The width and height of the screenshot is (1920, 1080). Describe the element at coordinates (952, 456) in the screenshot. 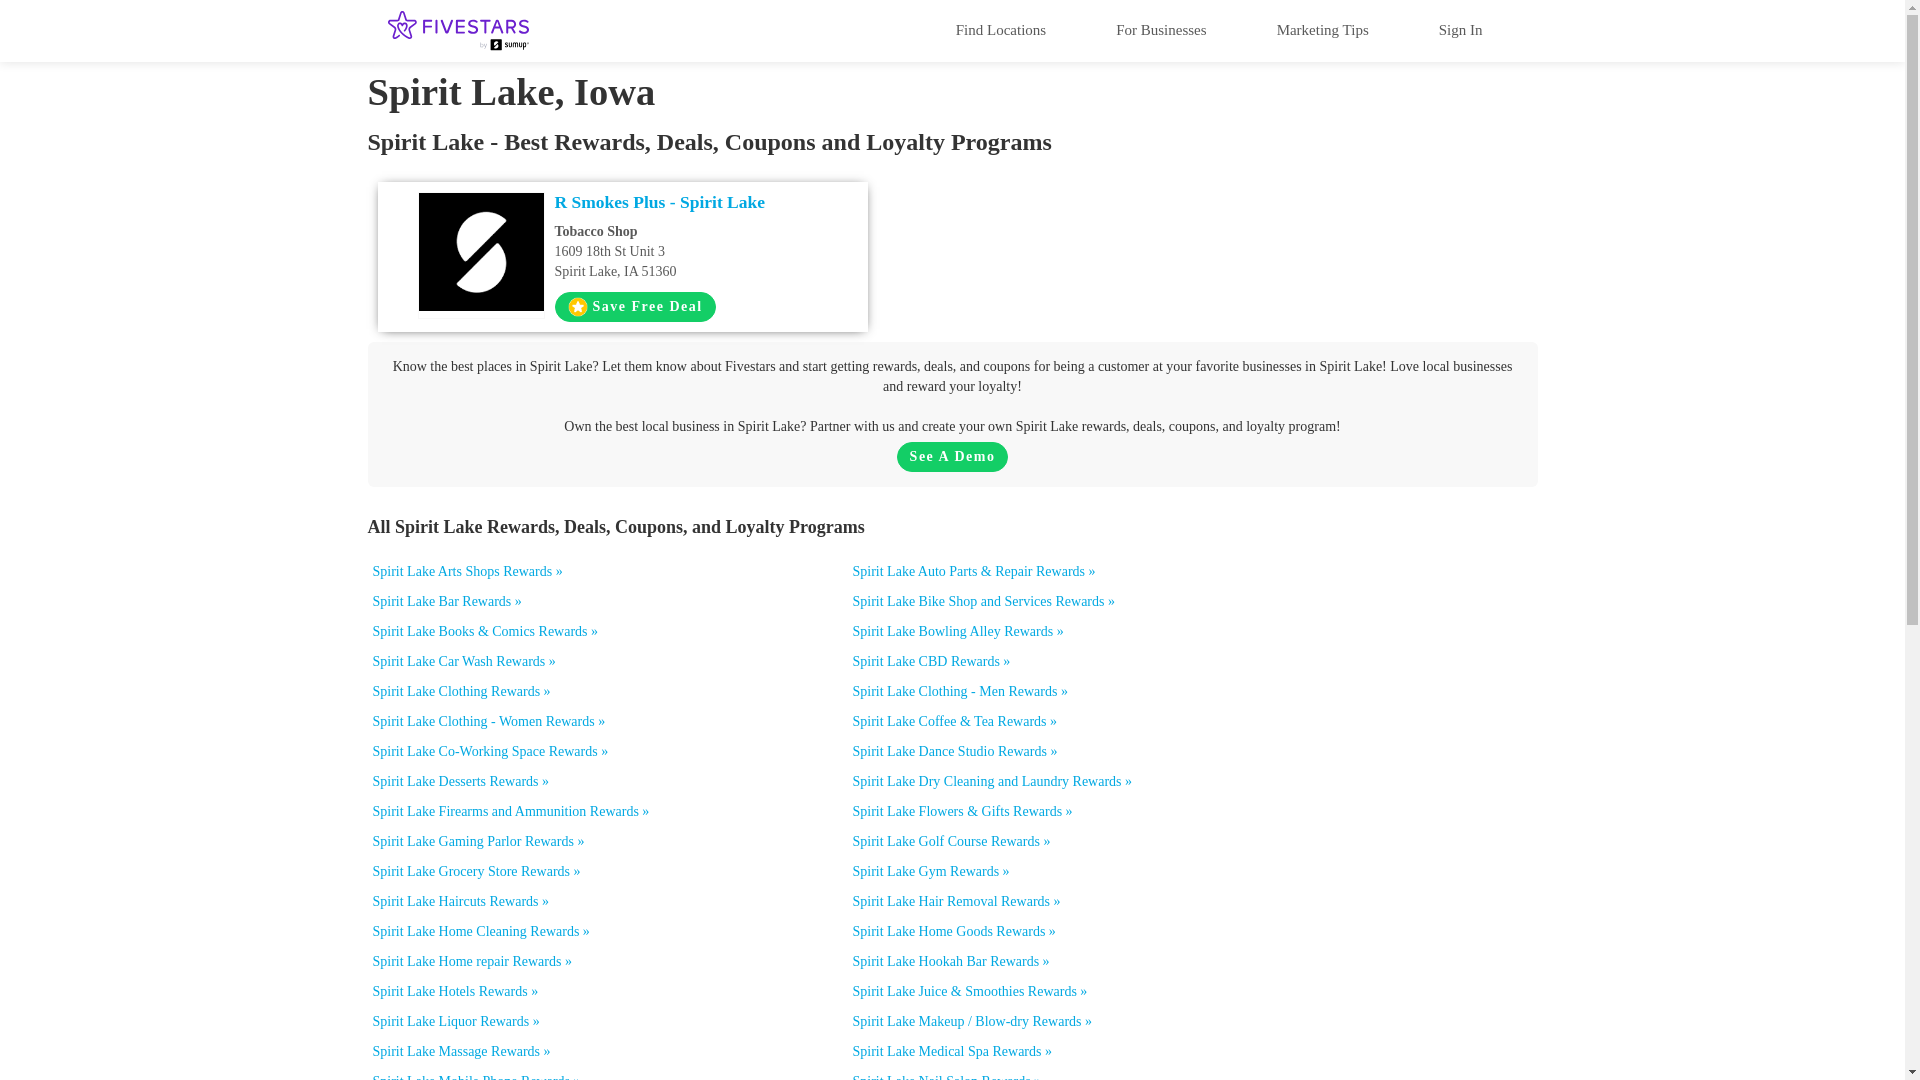

I see `Save Free Deal` at that location.